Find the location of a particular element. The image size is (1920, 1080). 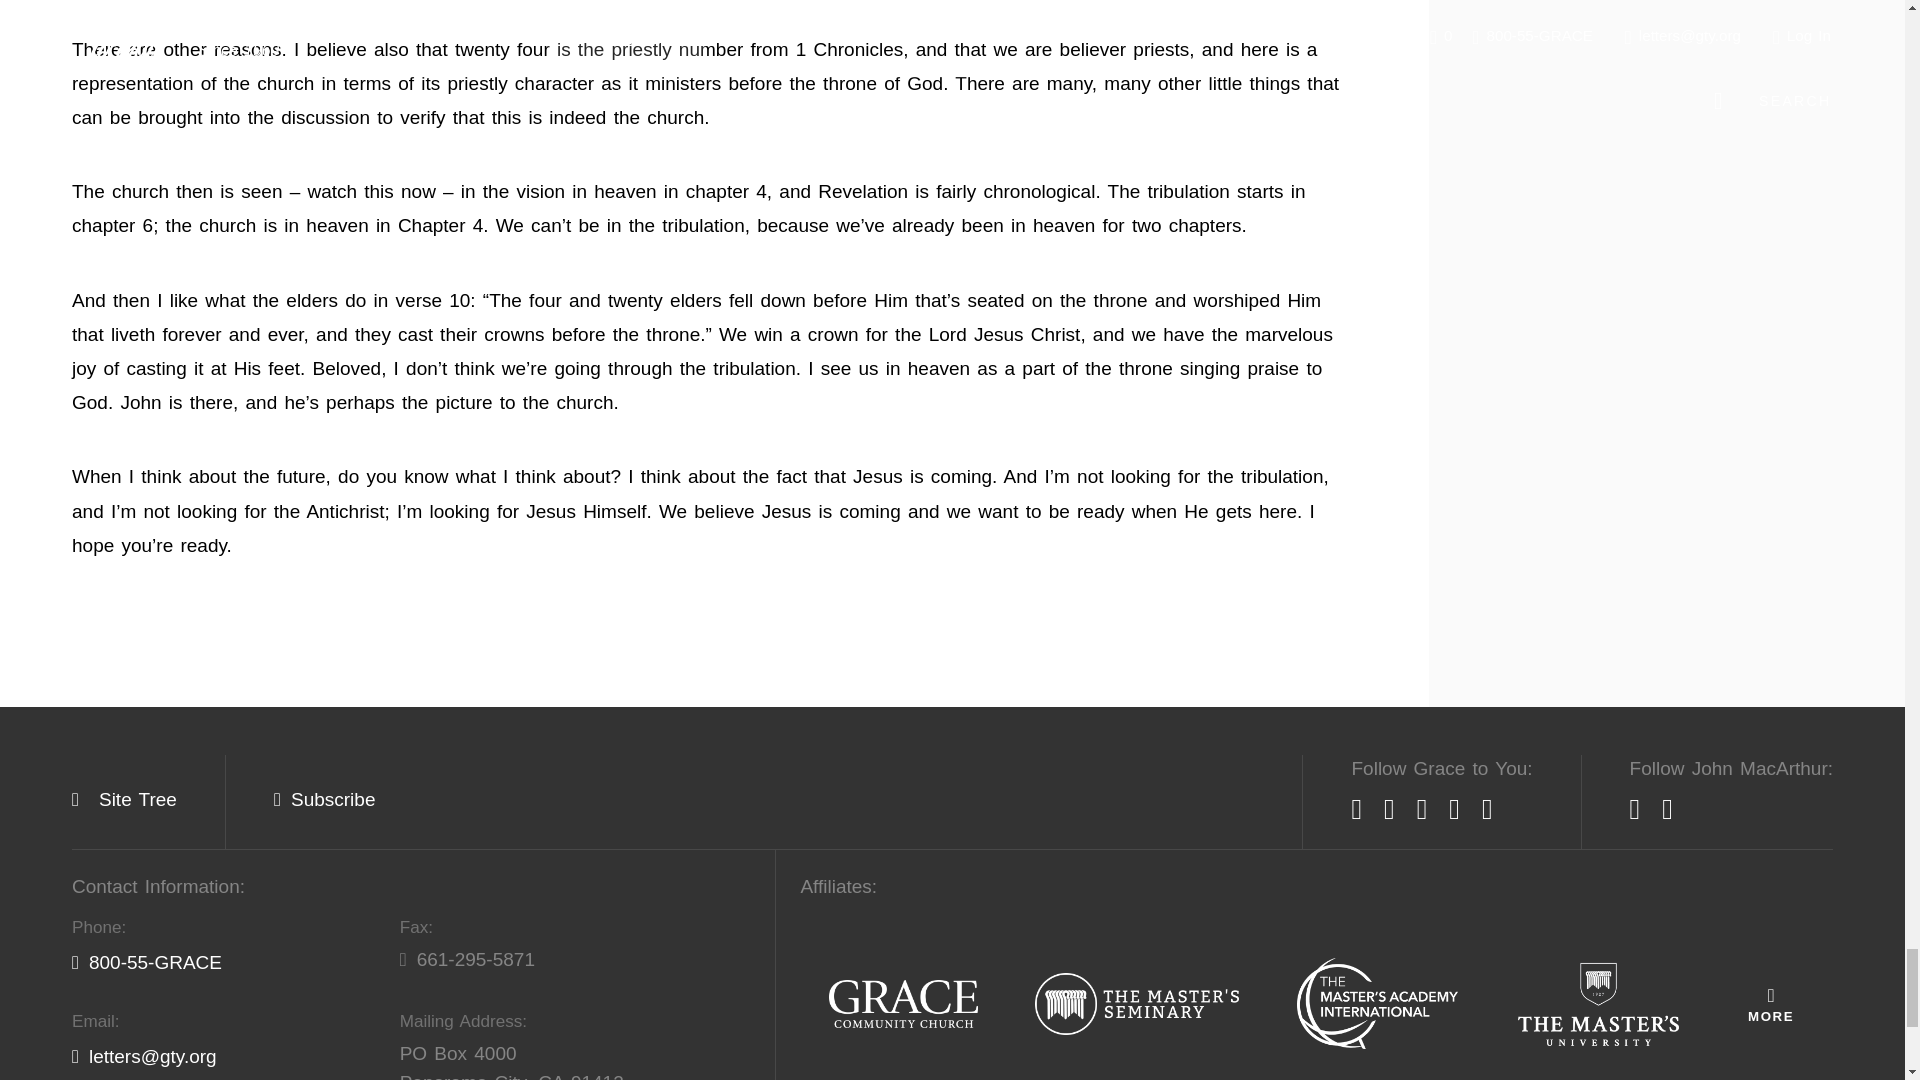

Grace Community Church is located at coordinates (903, 1005).